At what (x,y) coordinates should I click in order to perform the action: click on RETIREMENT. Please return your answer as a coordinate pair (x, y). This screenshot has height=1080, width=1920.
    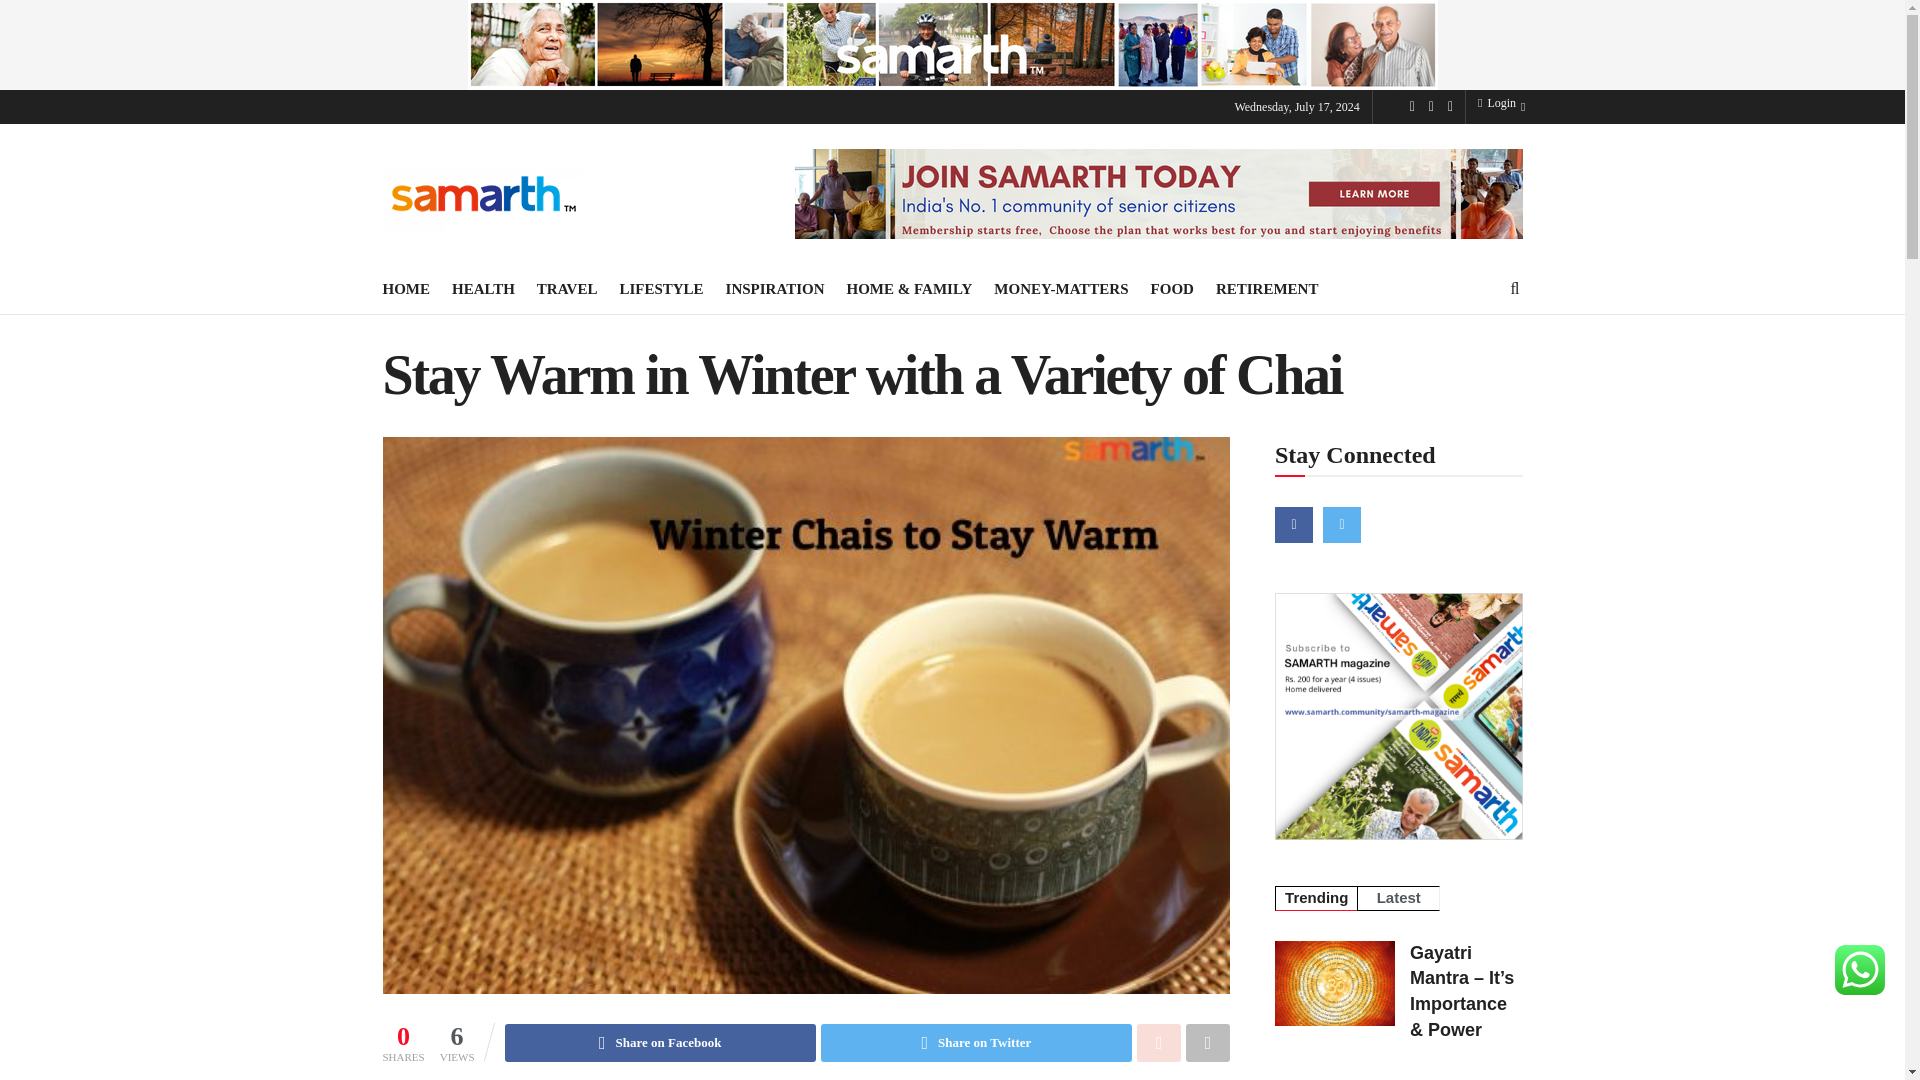
    Looking at the image, I should click on (1267, 288).